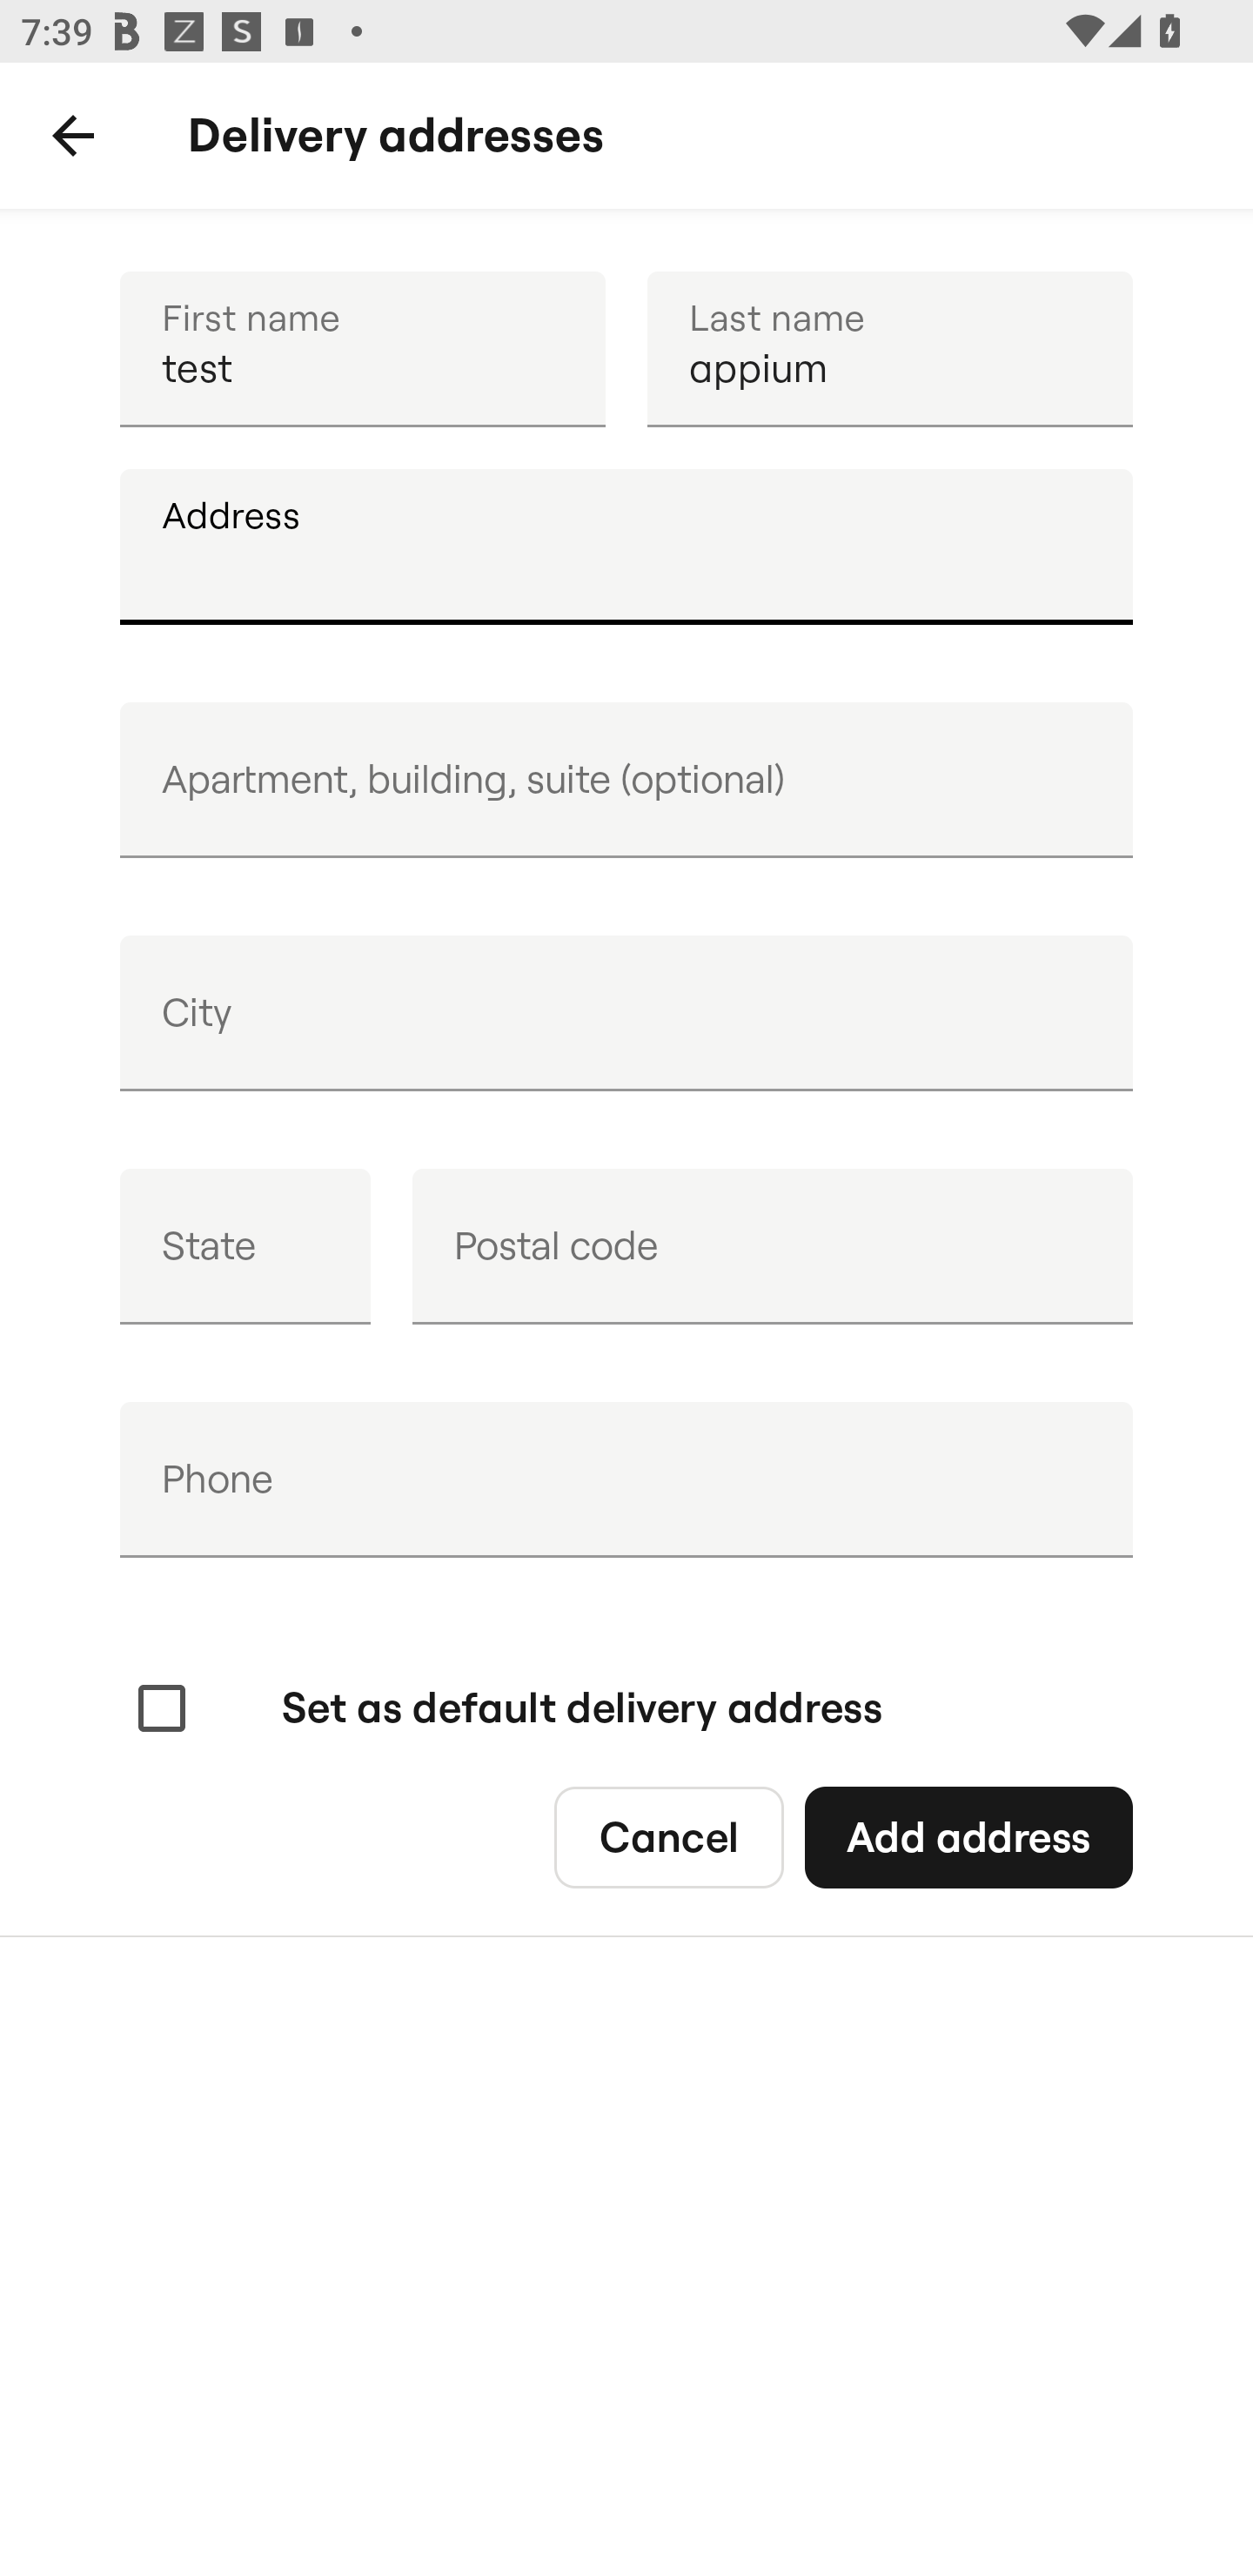 This screenshot has height=2576, width=1253. What do you see at coordinates (626, 780) in the screenshot?
I see `Apartment, building, suite (optional)` at bounding box center [626, 780].